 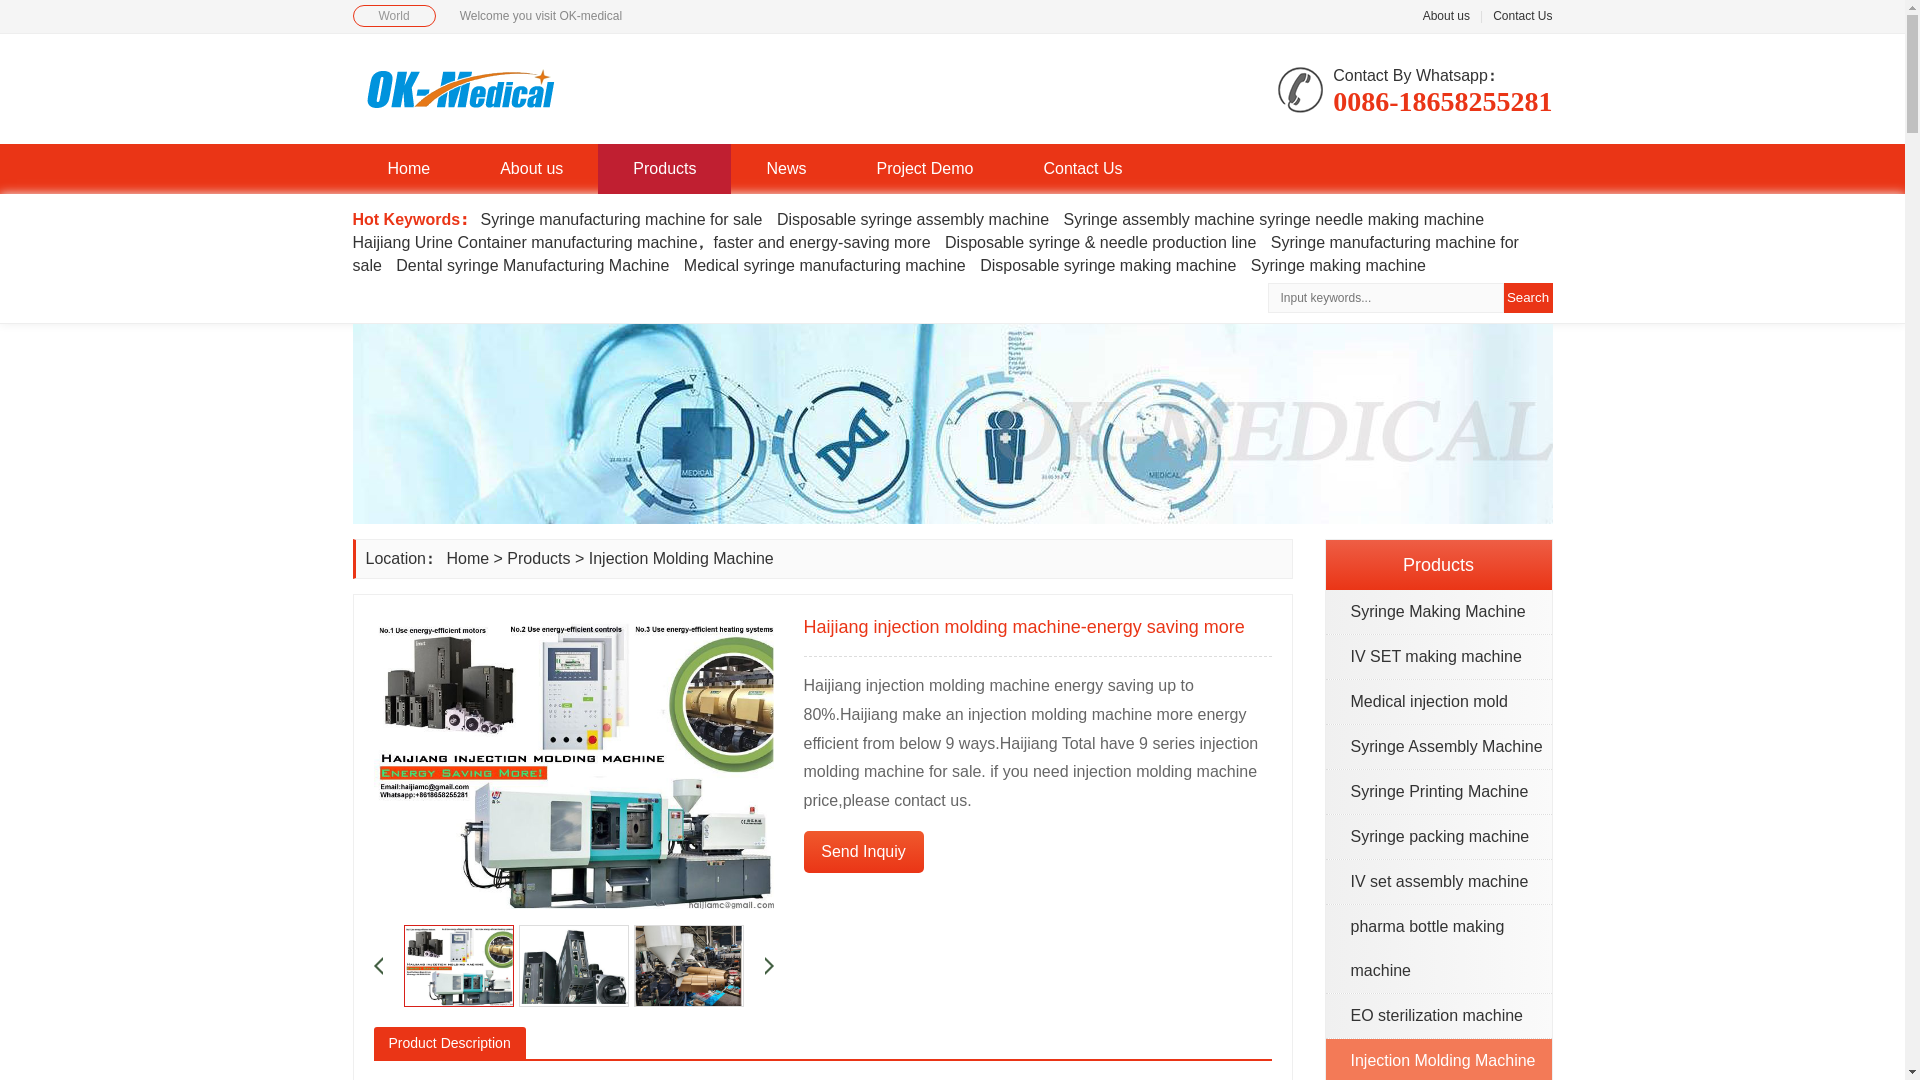 What do you see at coordinates (934, 254) in the screenshot?
I see `Syringe manufacturing machine for sale` at bounding box center [934, 254].